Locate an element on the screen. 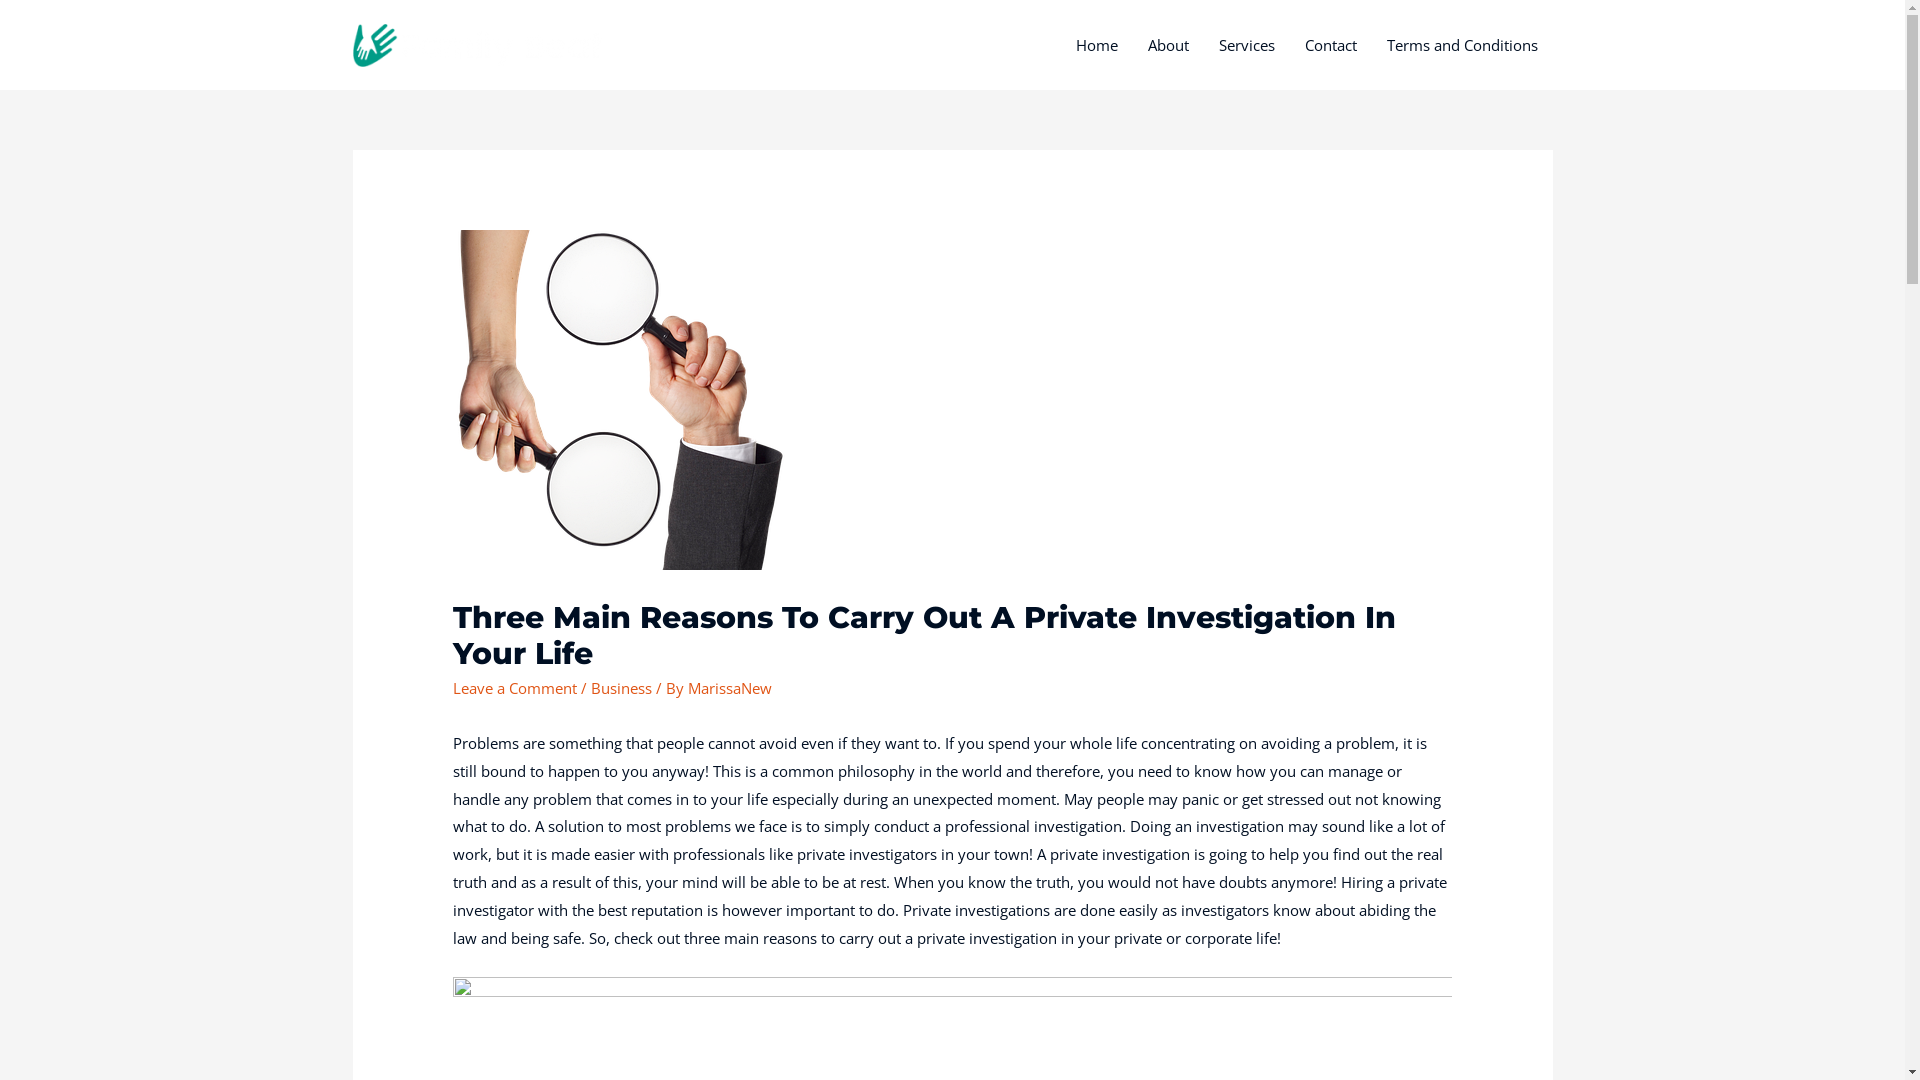 The height and width of the screenshot is (1080, 1920). Terms and Conditions is located at coordinates (1462, 45).